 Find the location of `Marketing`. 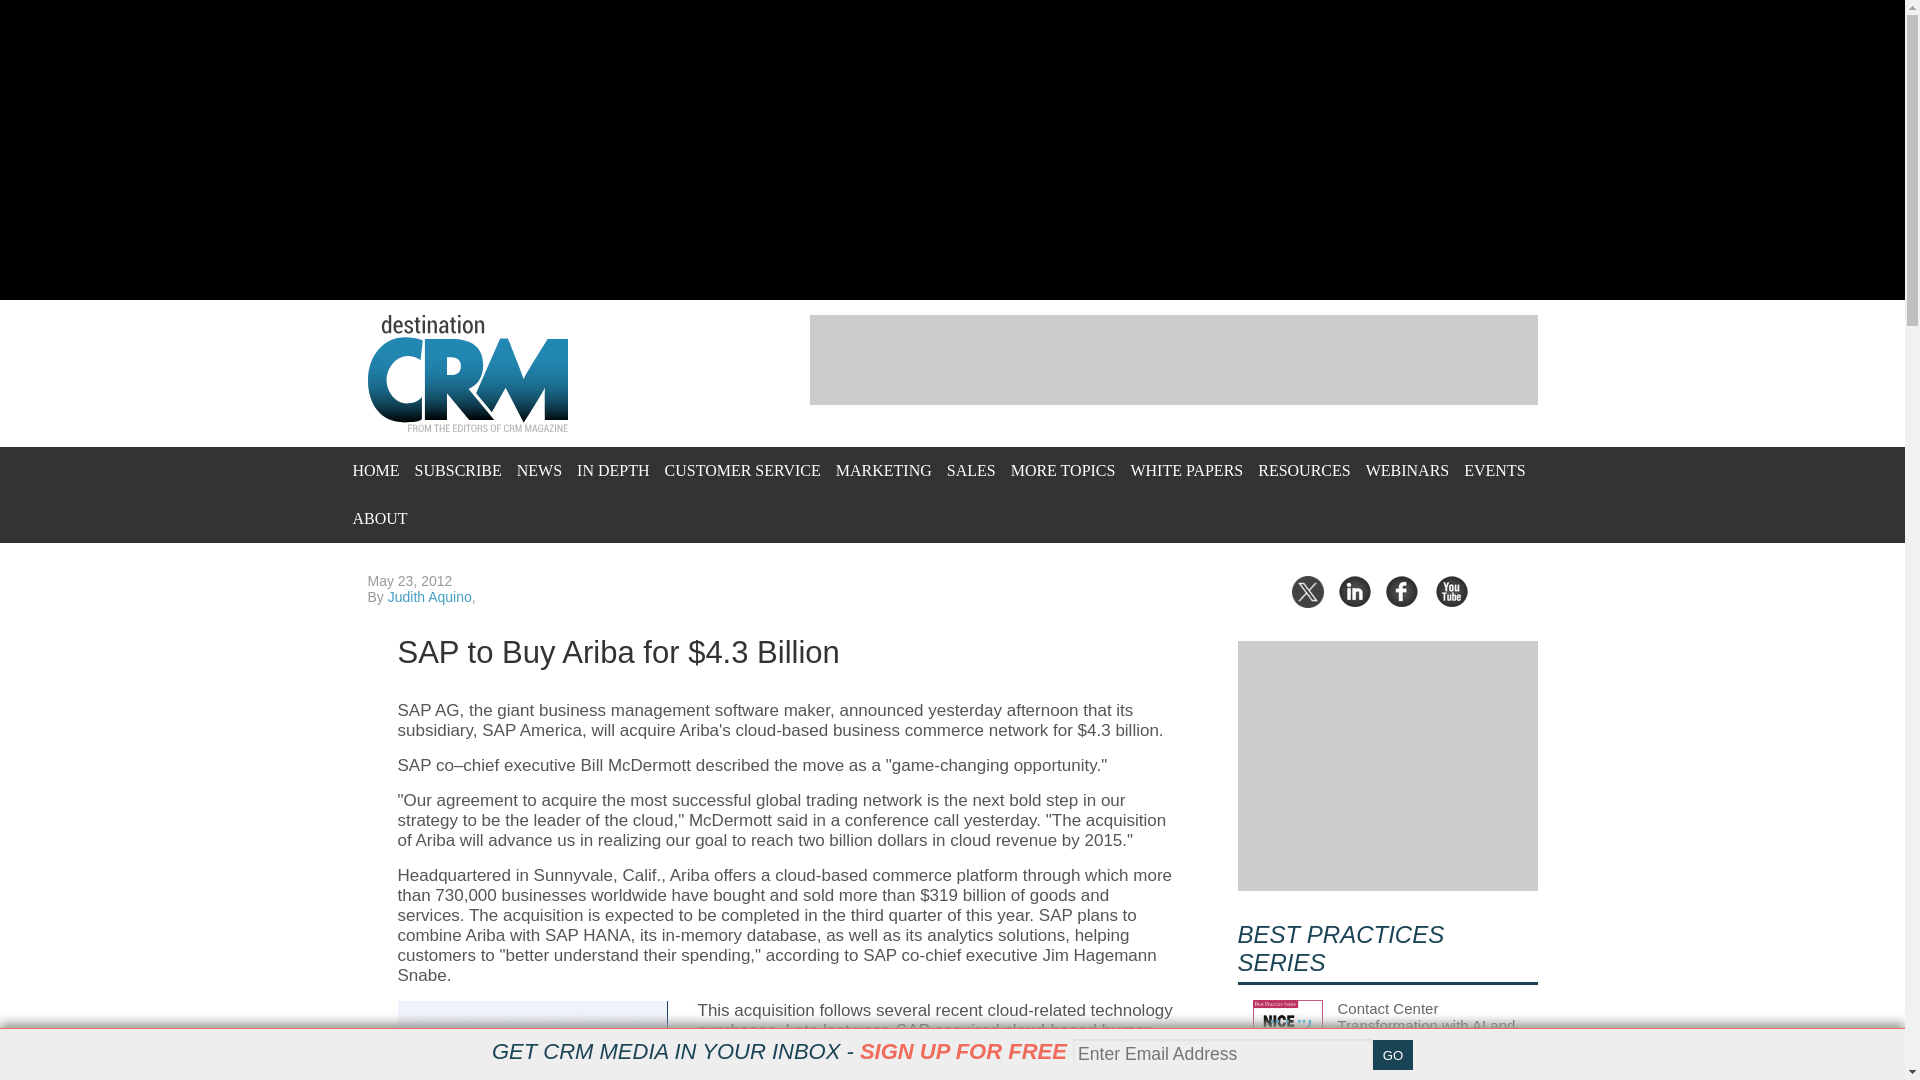

Marketing is located at coordinates (883, 470).